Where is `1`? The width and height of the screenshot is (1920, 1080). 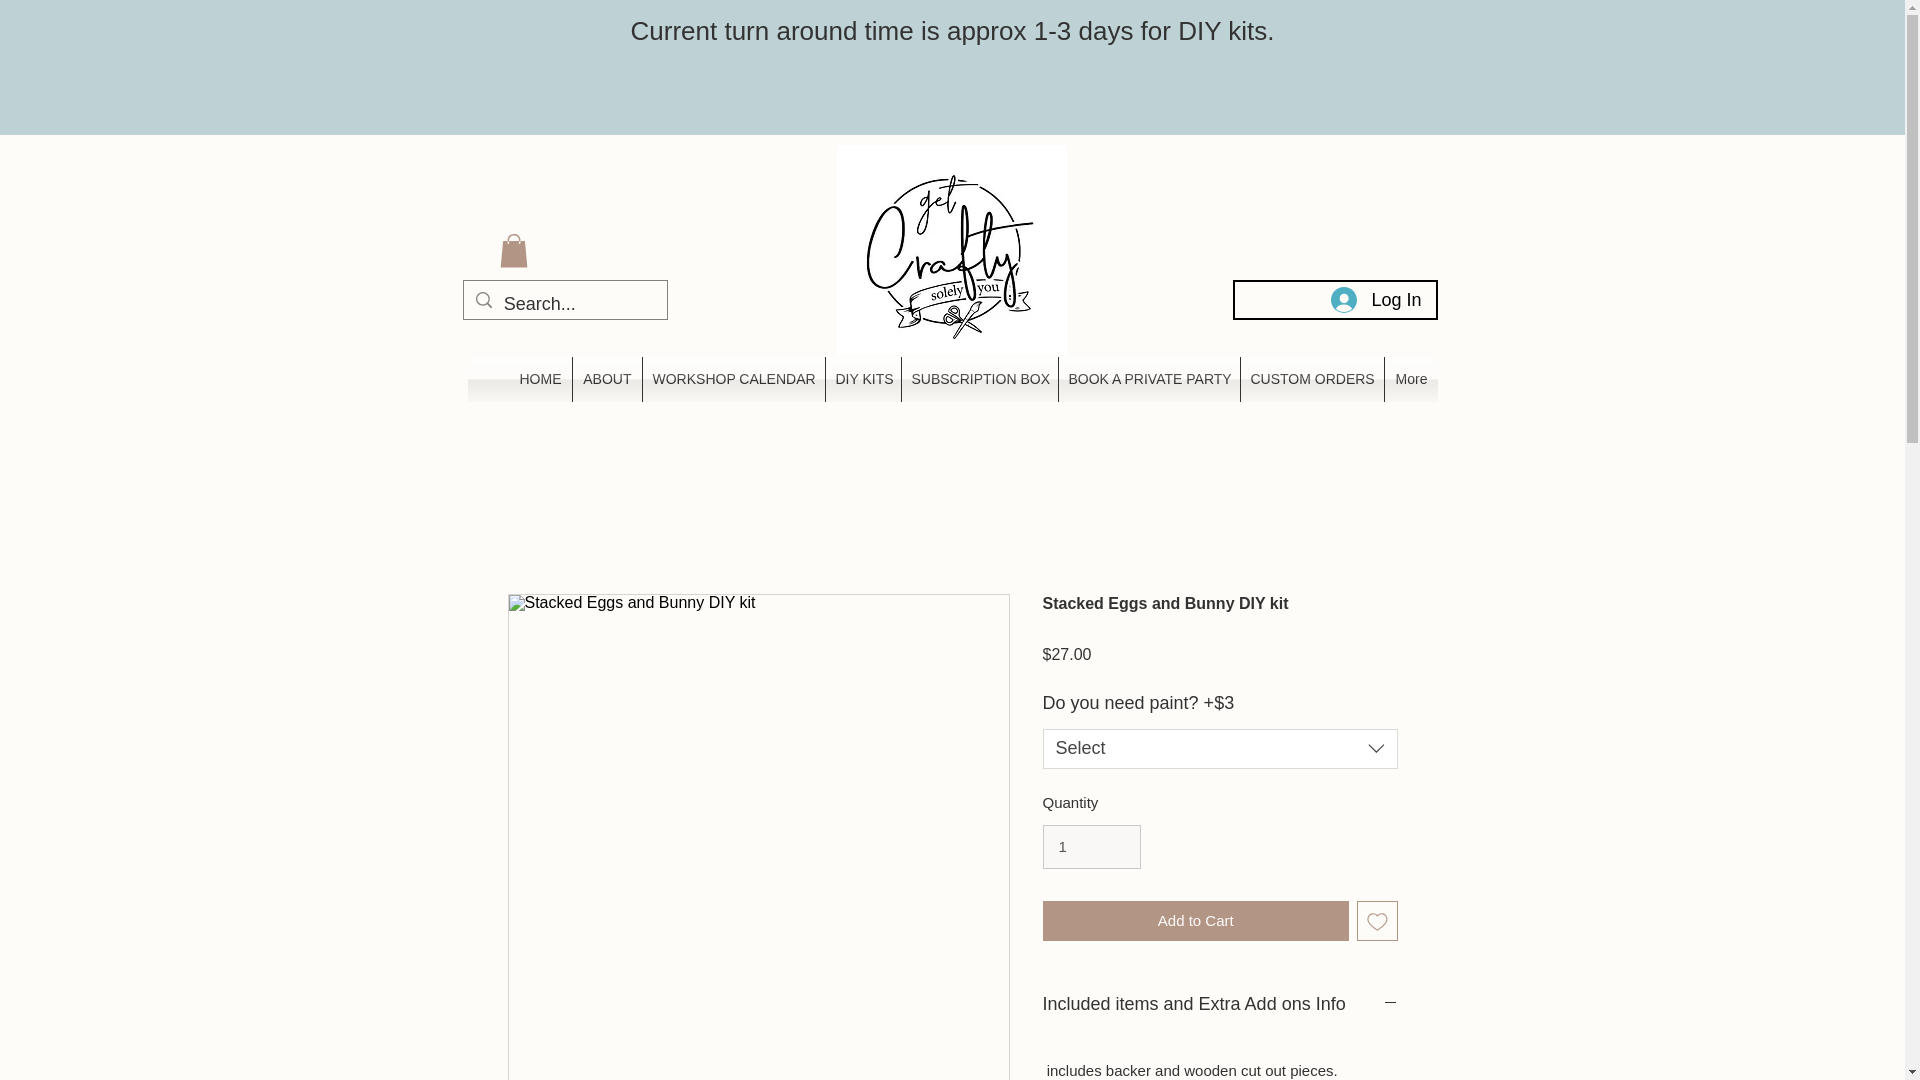
1 is located at coordinates (1091, 847).